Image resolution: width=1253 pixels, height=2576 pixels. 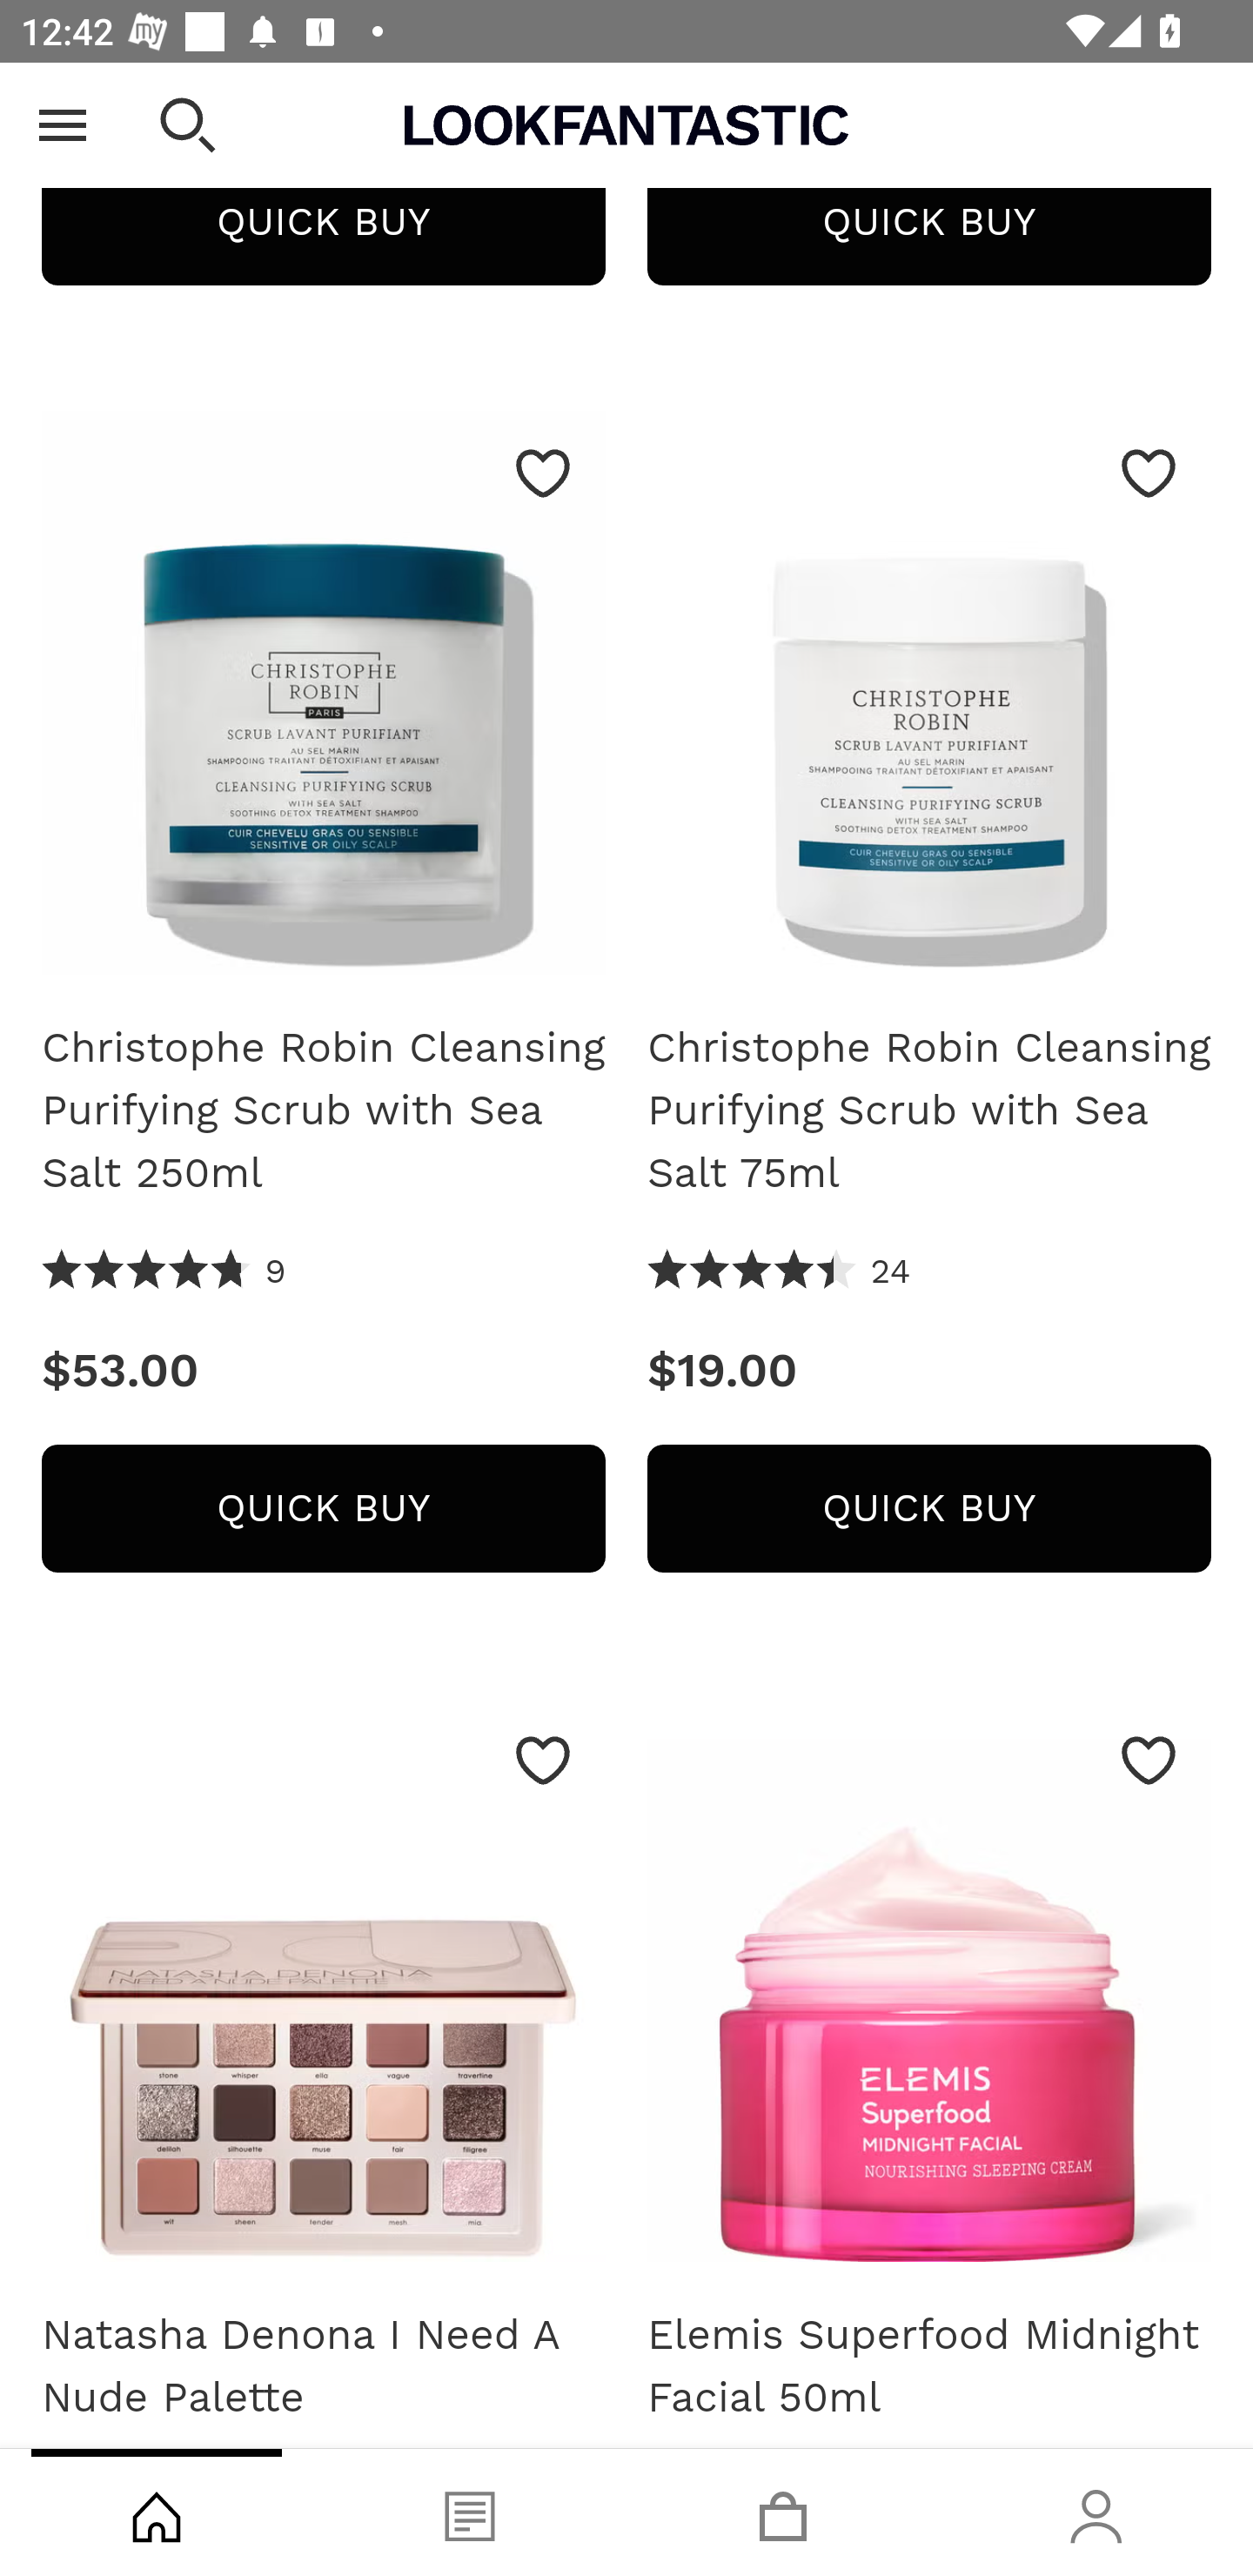 I want to click on Shop, tab, 1 of 4, so click(x=157, y=2512).